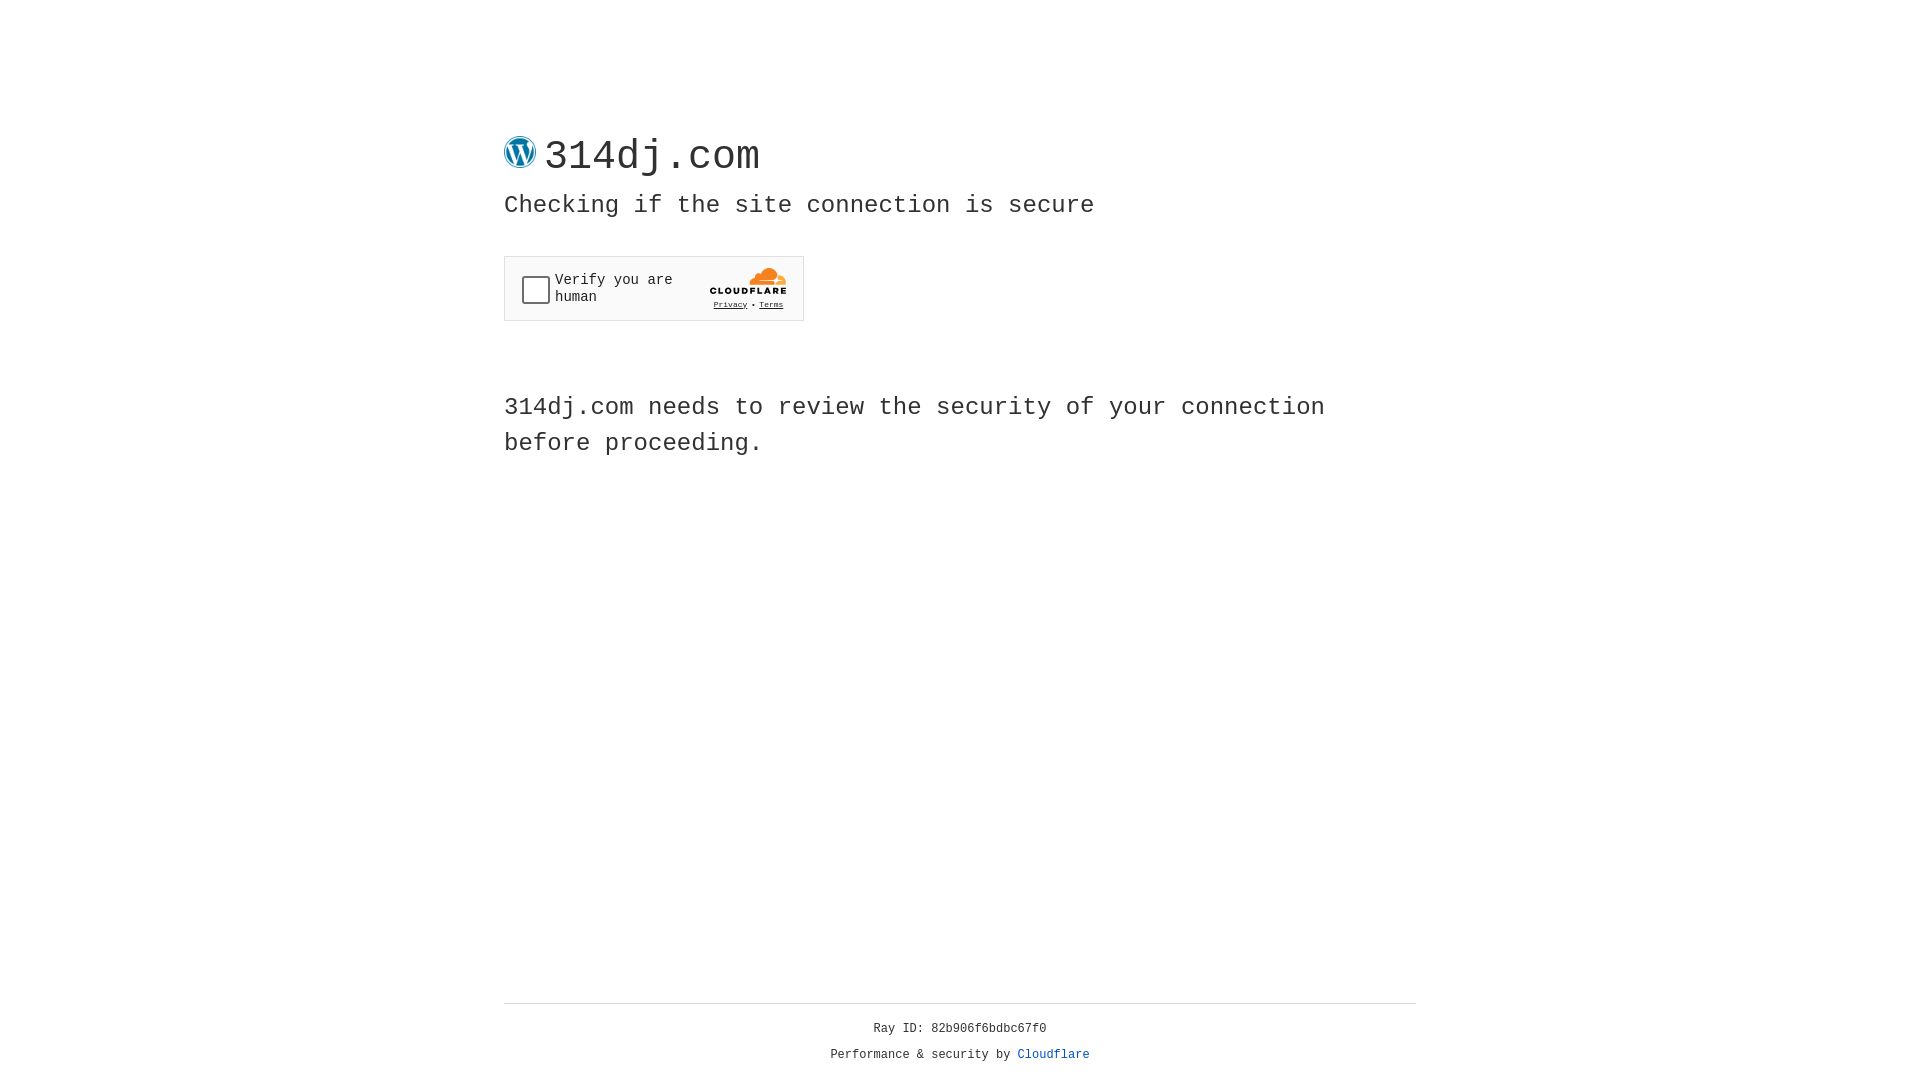 Image resolution: width=1920 pixels, height=1080 pixels. I want to click on Cloudflare, so click(1054, 1055).